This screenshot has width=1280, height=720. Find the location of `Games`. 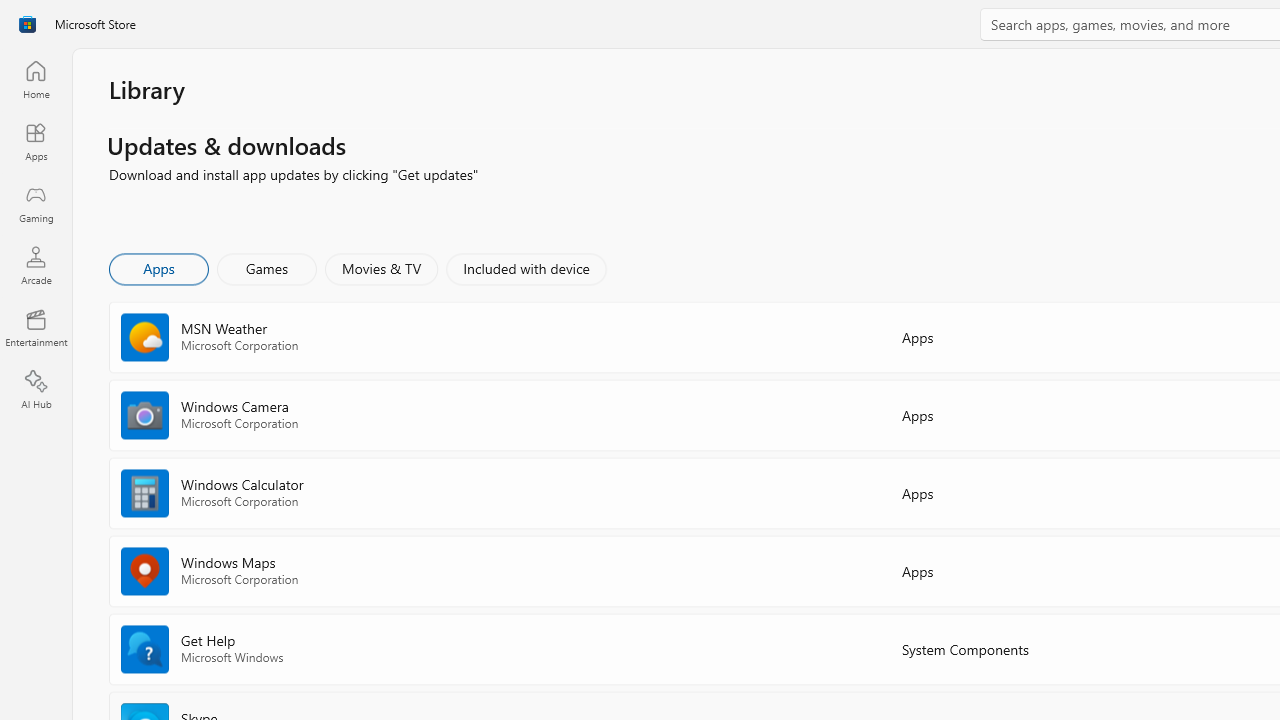

Games is located at coordinates (267, 268).